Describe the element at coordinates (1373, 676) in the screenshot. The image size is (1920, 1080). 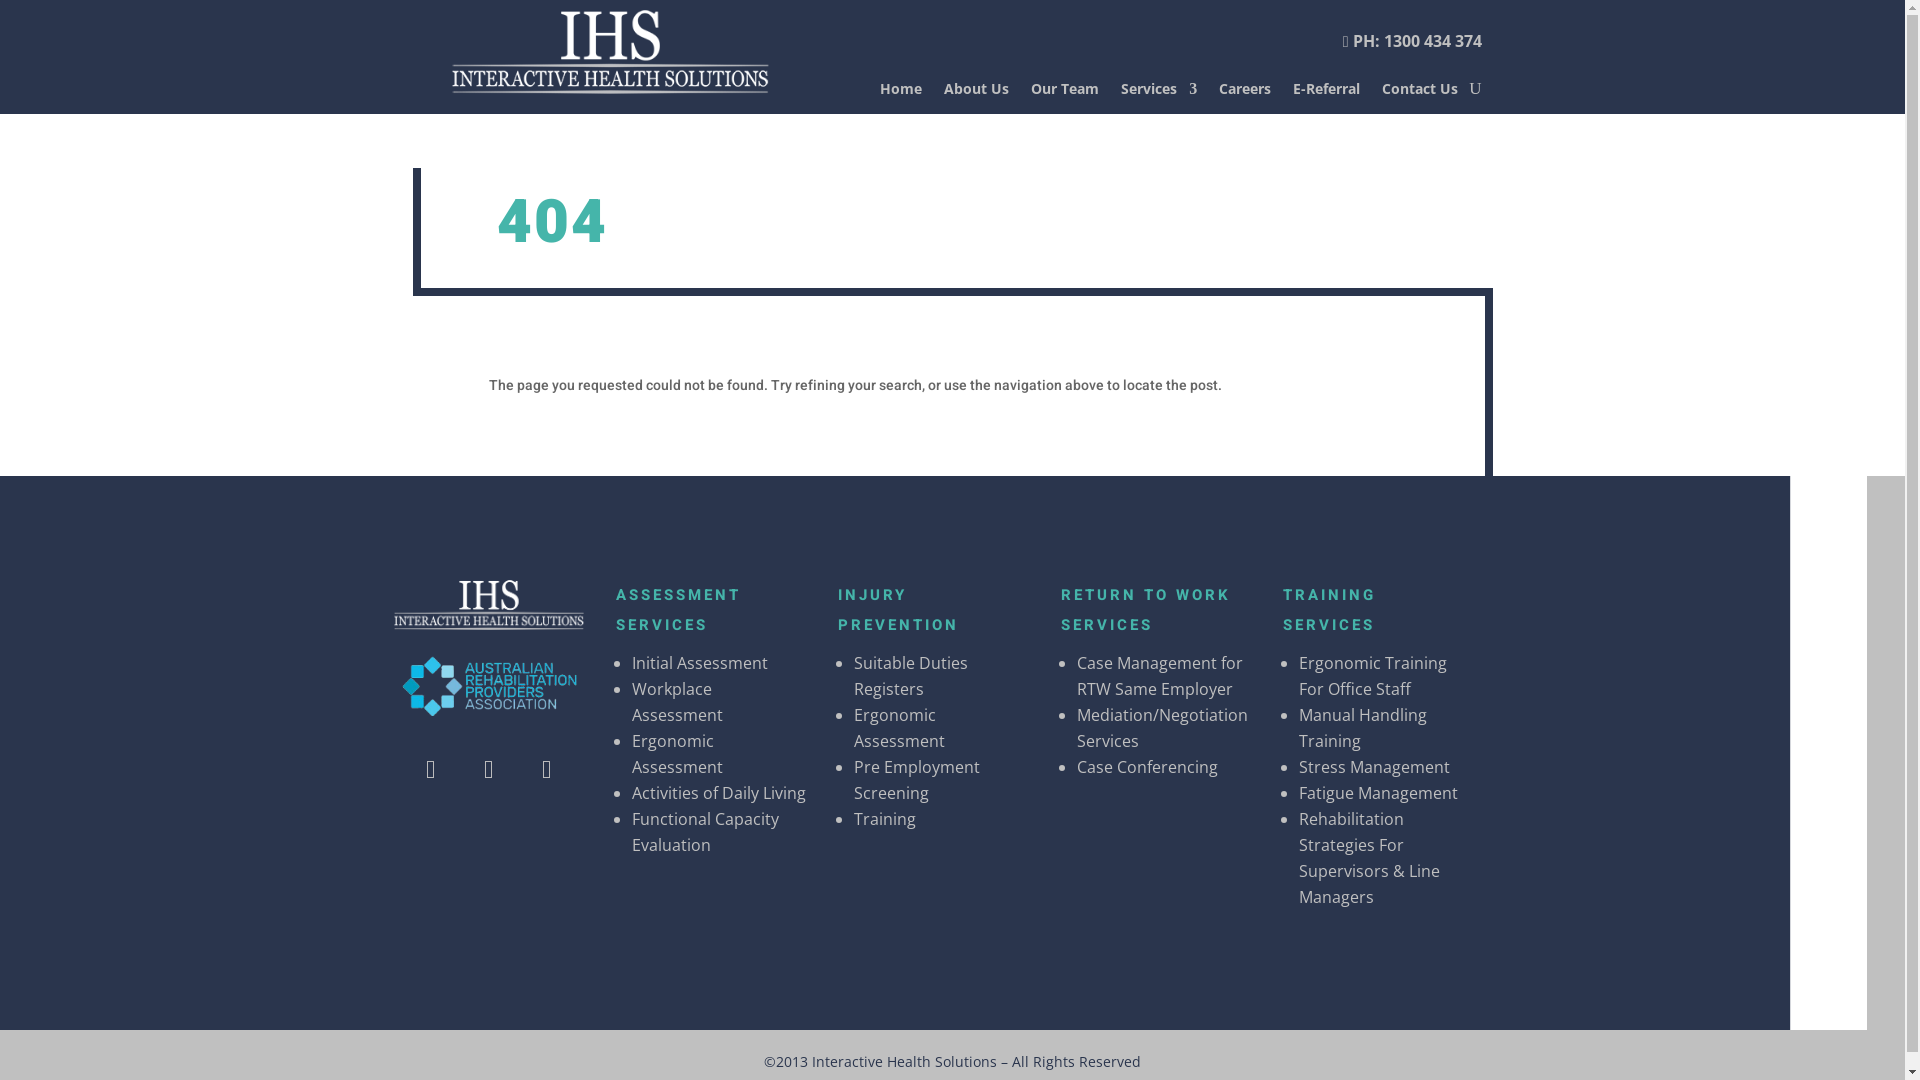
I see `Ergonomic Training For Office Staff` at that location.